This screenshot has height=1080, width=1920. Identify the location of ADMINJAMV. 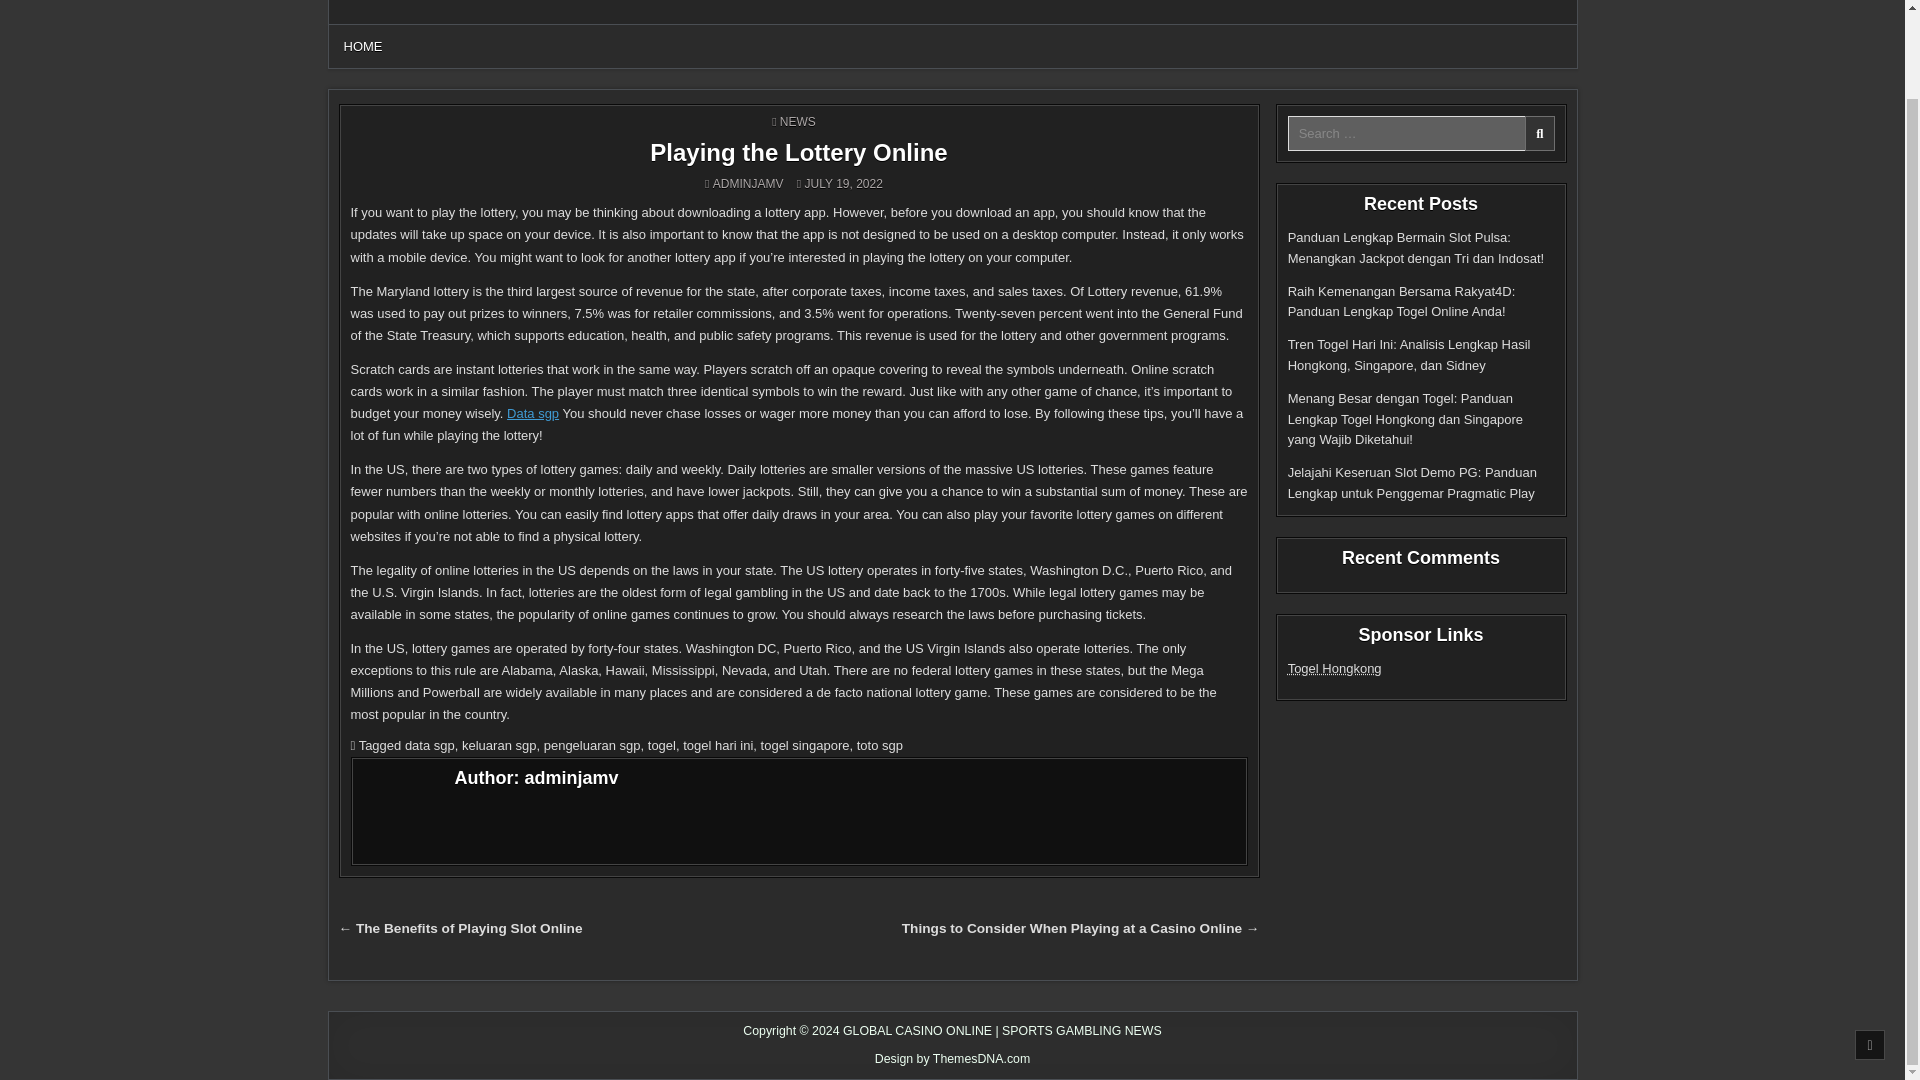
(748, 184).